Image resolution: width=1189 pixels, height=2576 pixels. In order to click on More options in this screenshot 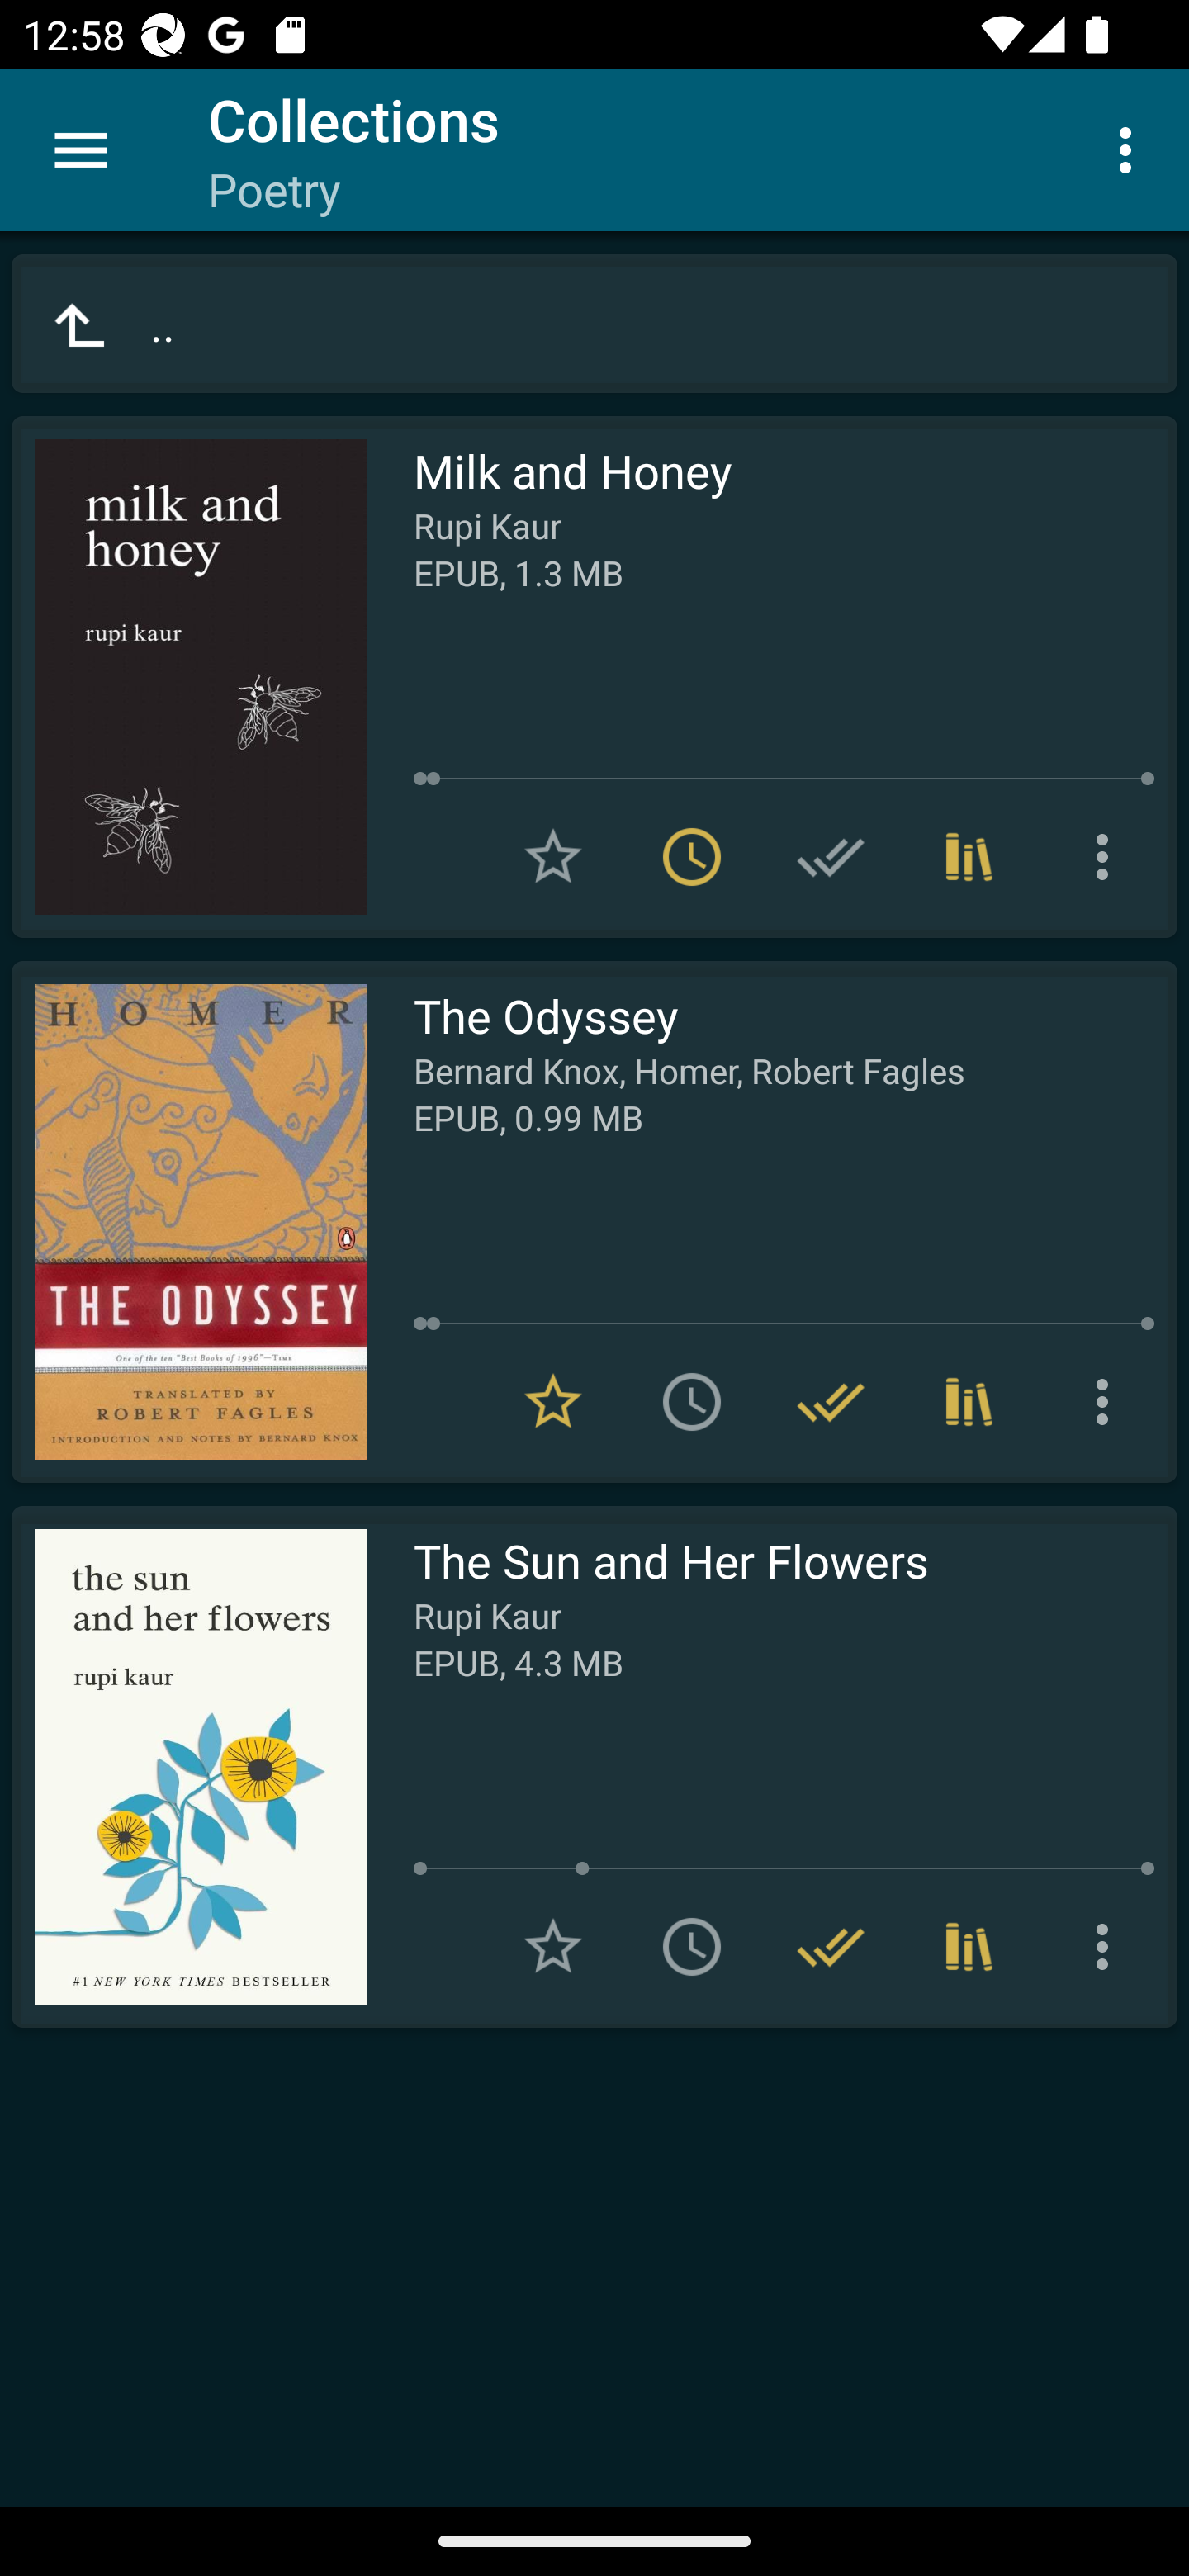, I will do `click(1131, 149)`.